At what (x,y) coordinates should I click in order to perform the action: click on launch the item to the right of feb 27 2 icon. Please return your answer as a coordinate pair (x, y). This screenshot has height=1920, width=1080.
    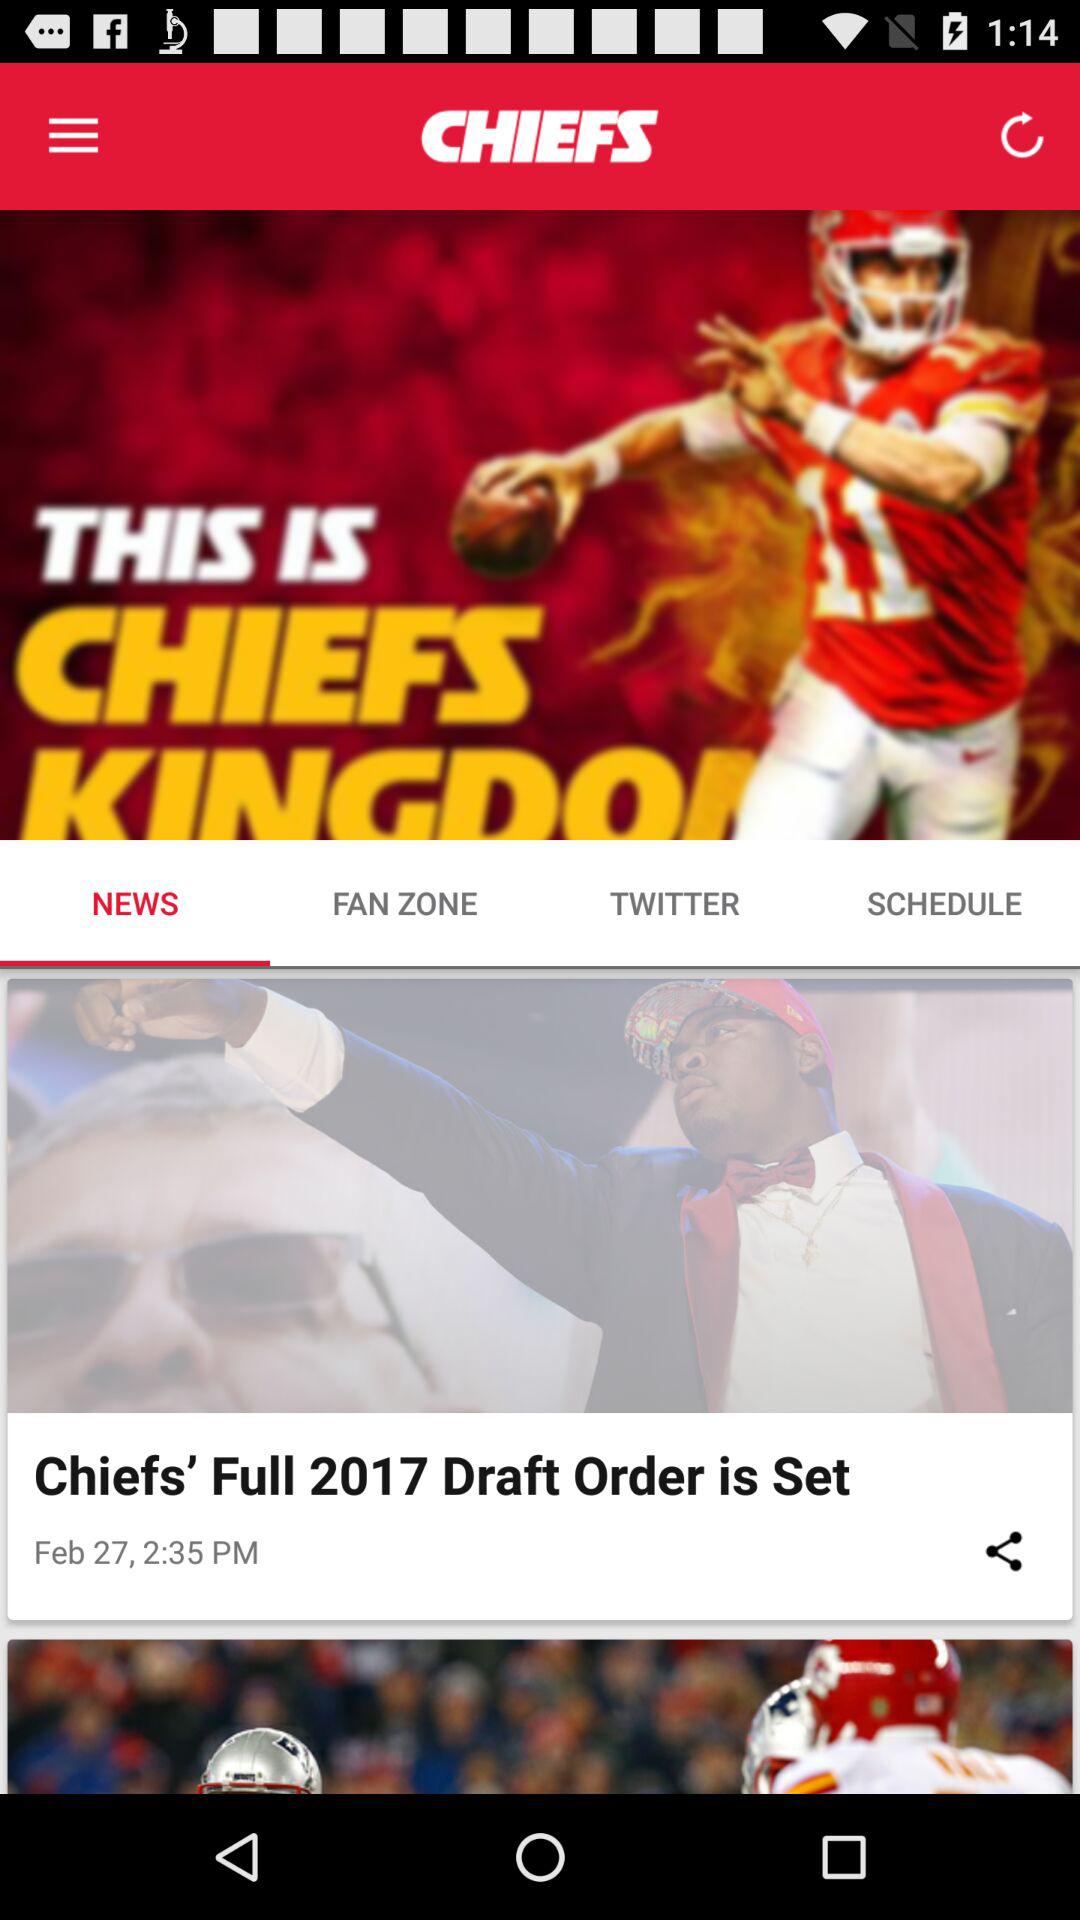
    Looking at the image, I should click on (1004, 1550).